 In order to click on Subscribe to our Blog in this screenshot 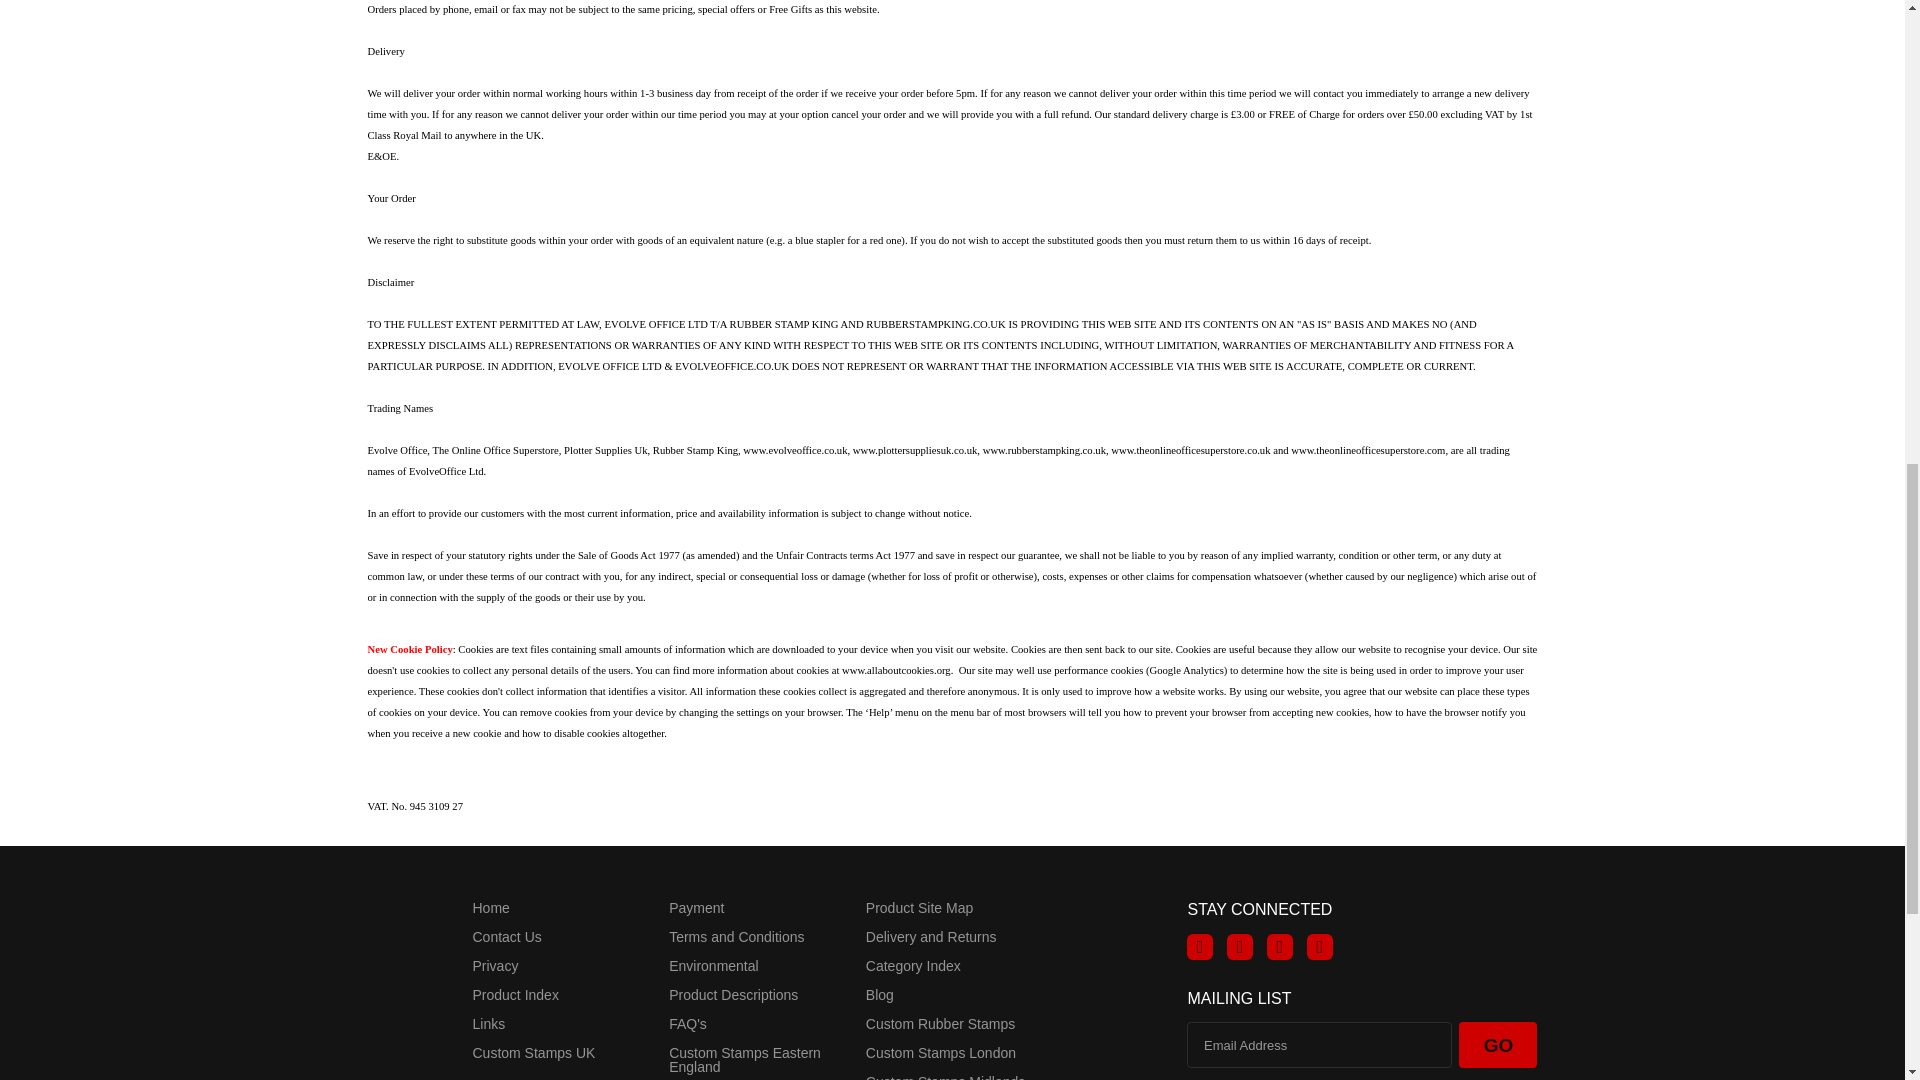, I will do `click(1320, 947)`.